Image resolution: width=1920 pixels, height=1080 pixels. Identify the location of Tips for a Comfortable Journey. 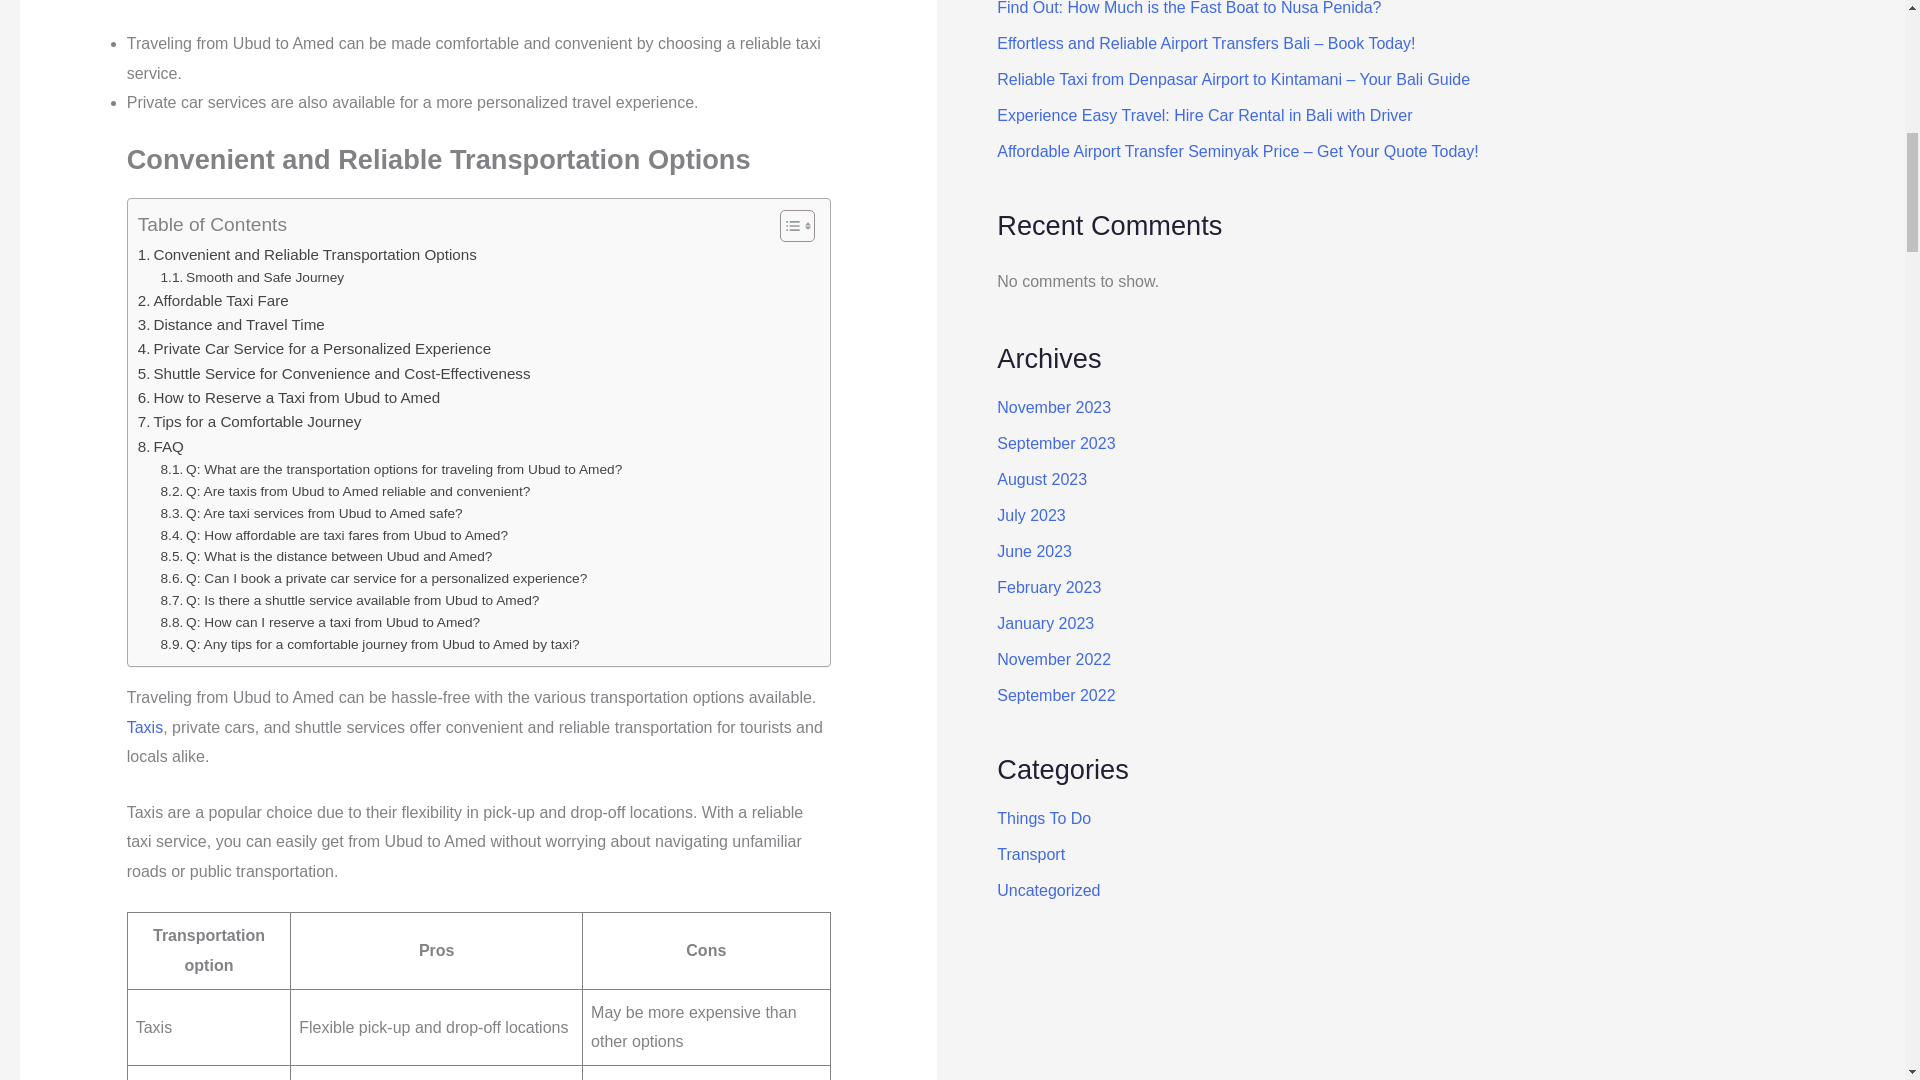
(250, 422).